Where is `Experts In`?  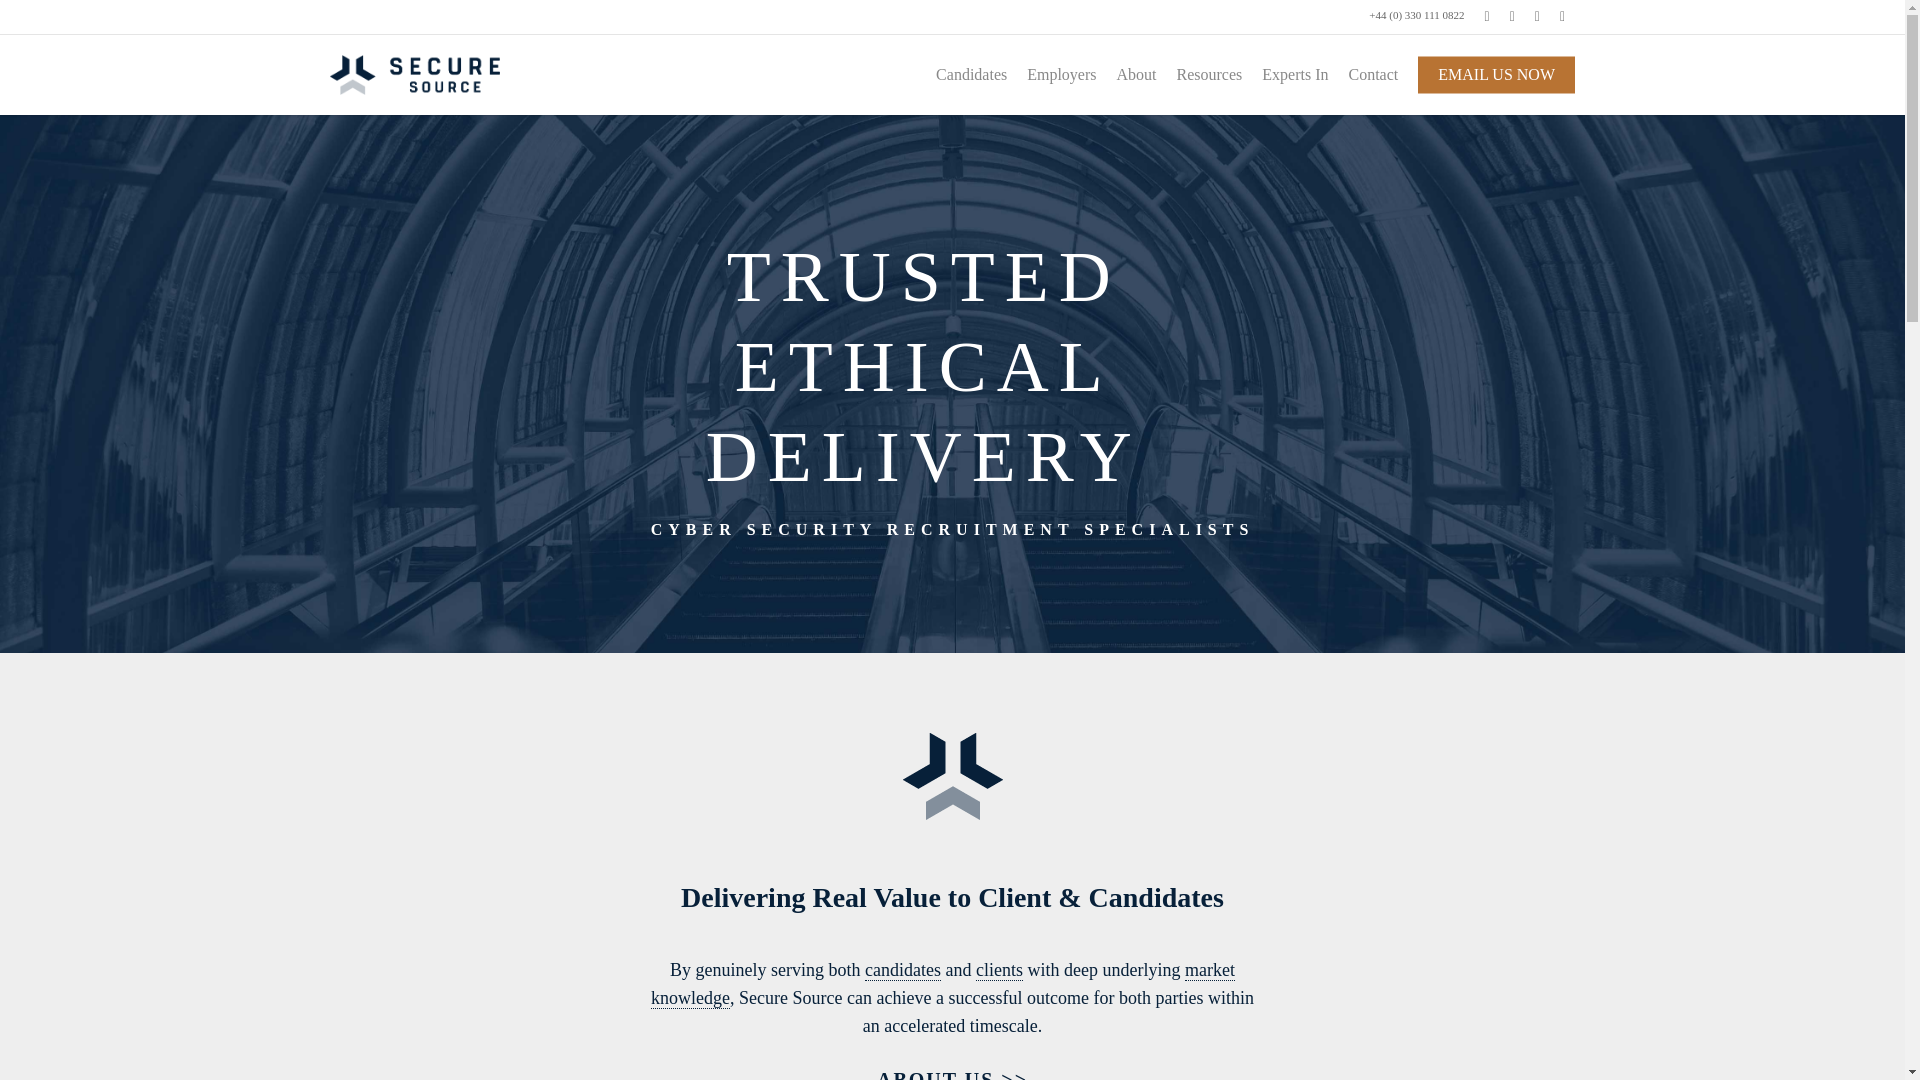
Experts In is located at coordinates (1294, 74).